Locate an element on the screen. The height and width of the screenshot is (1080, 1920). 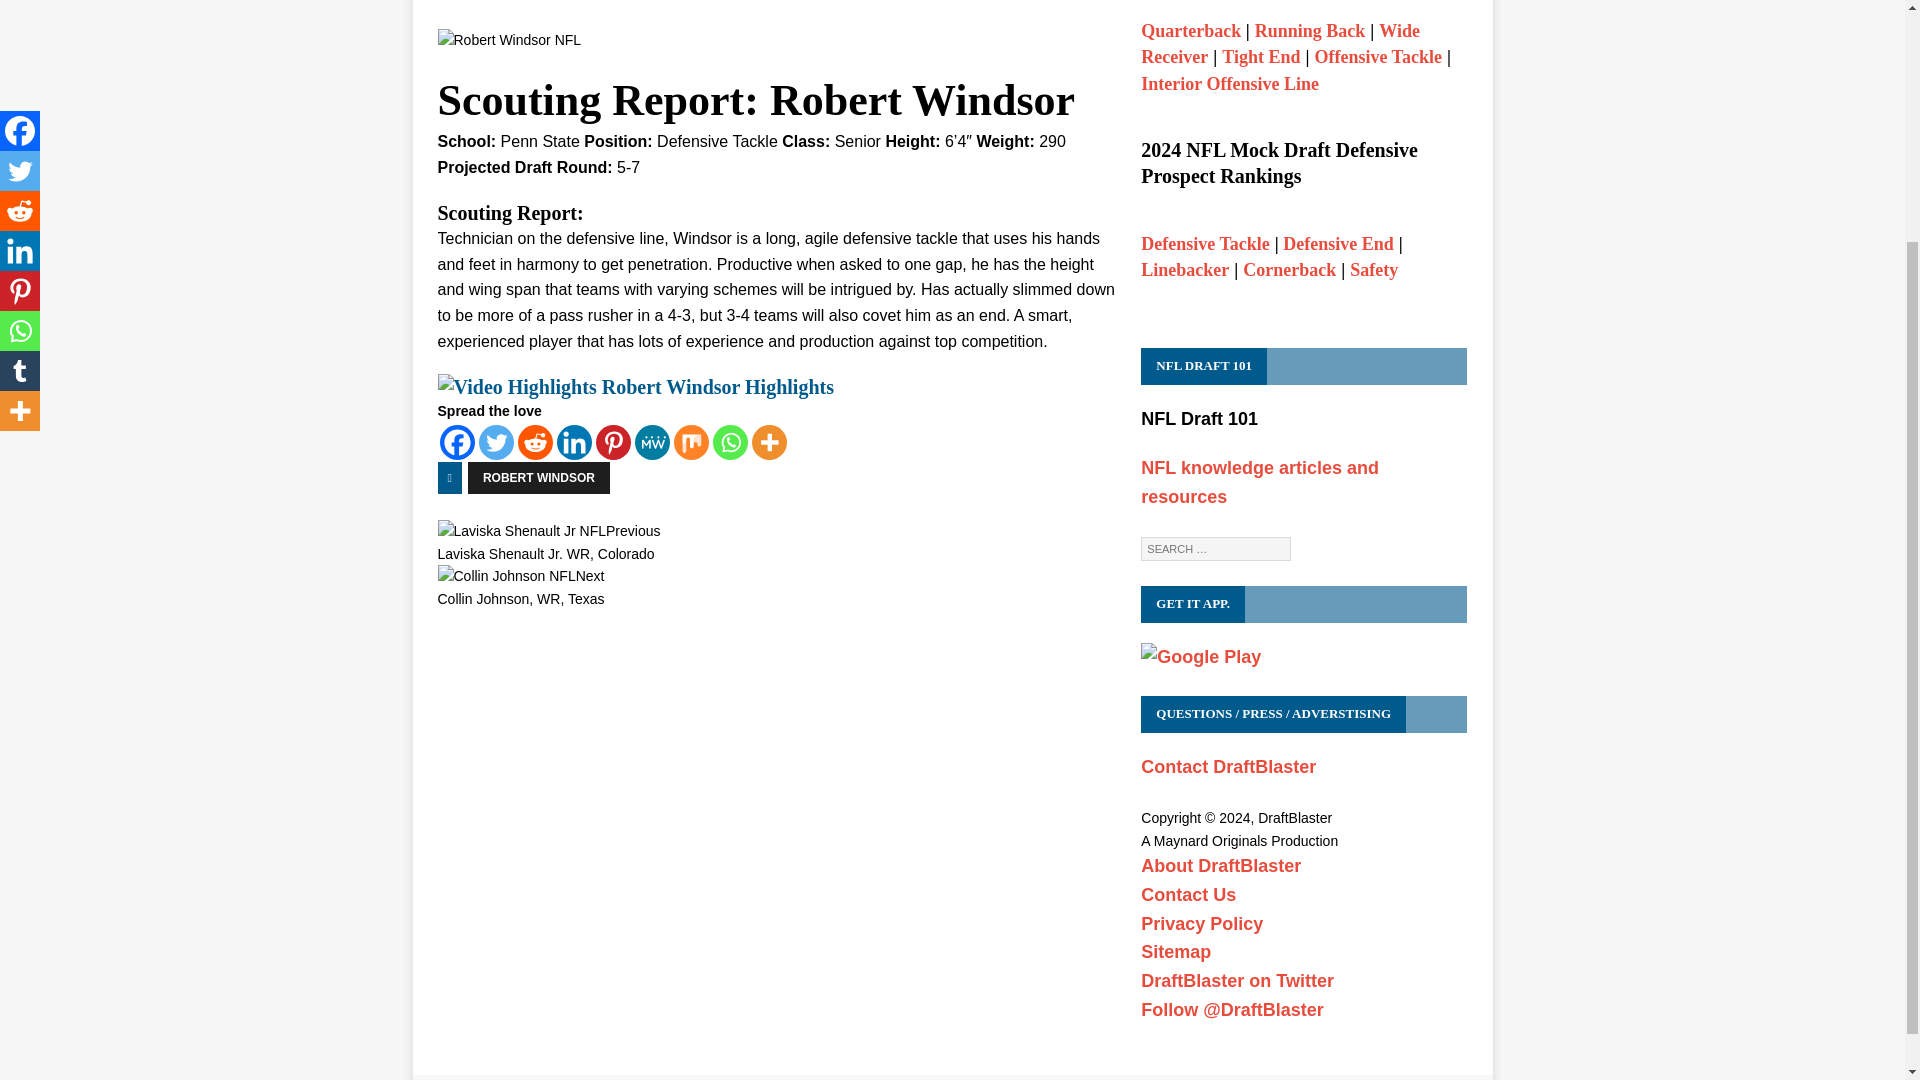
Mix is located at coordinates (690, 442).